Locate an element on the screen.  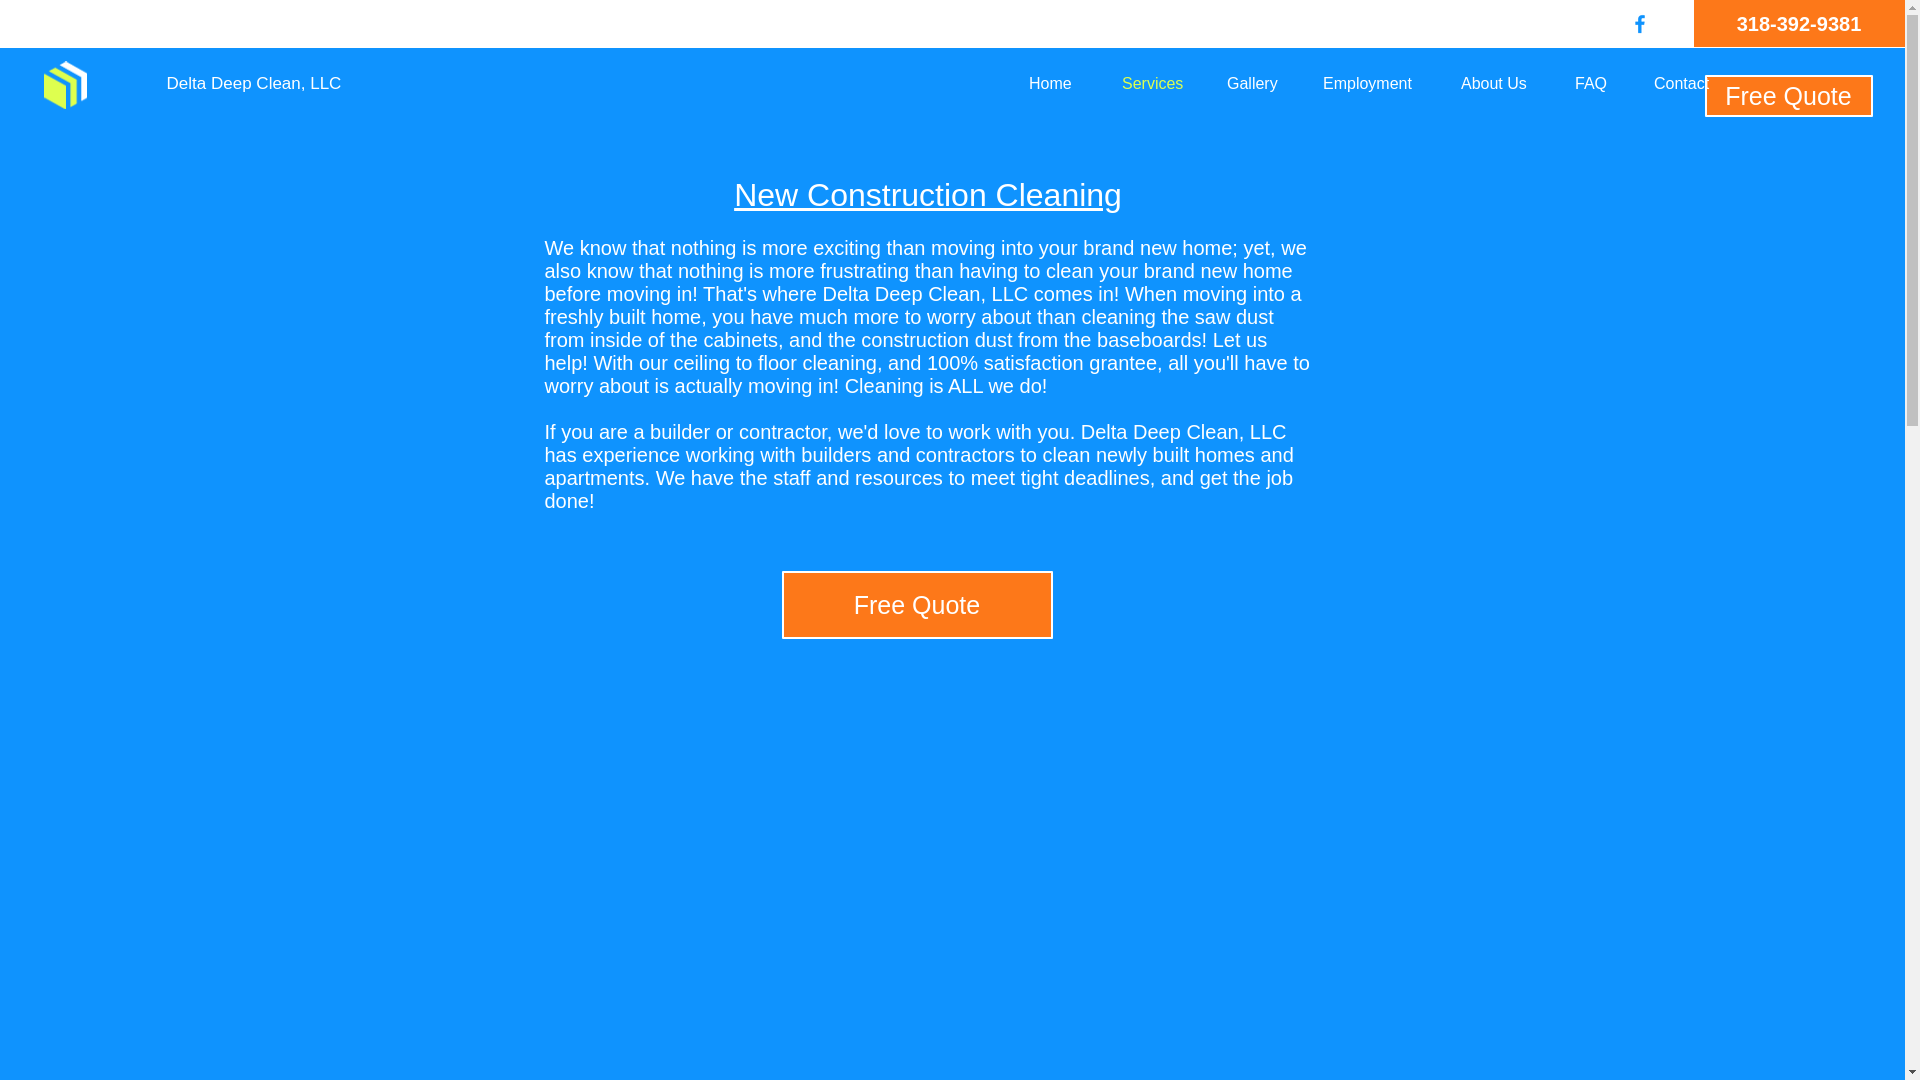
Employment is located at coordinates (1376, 84).